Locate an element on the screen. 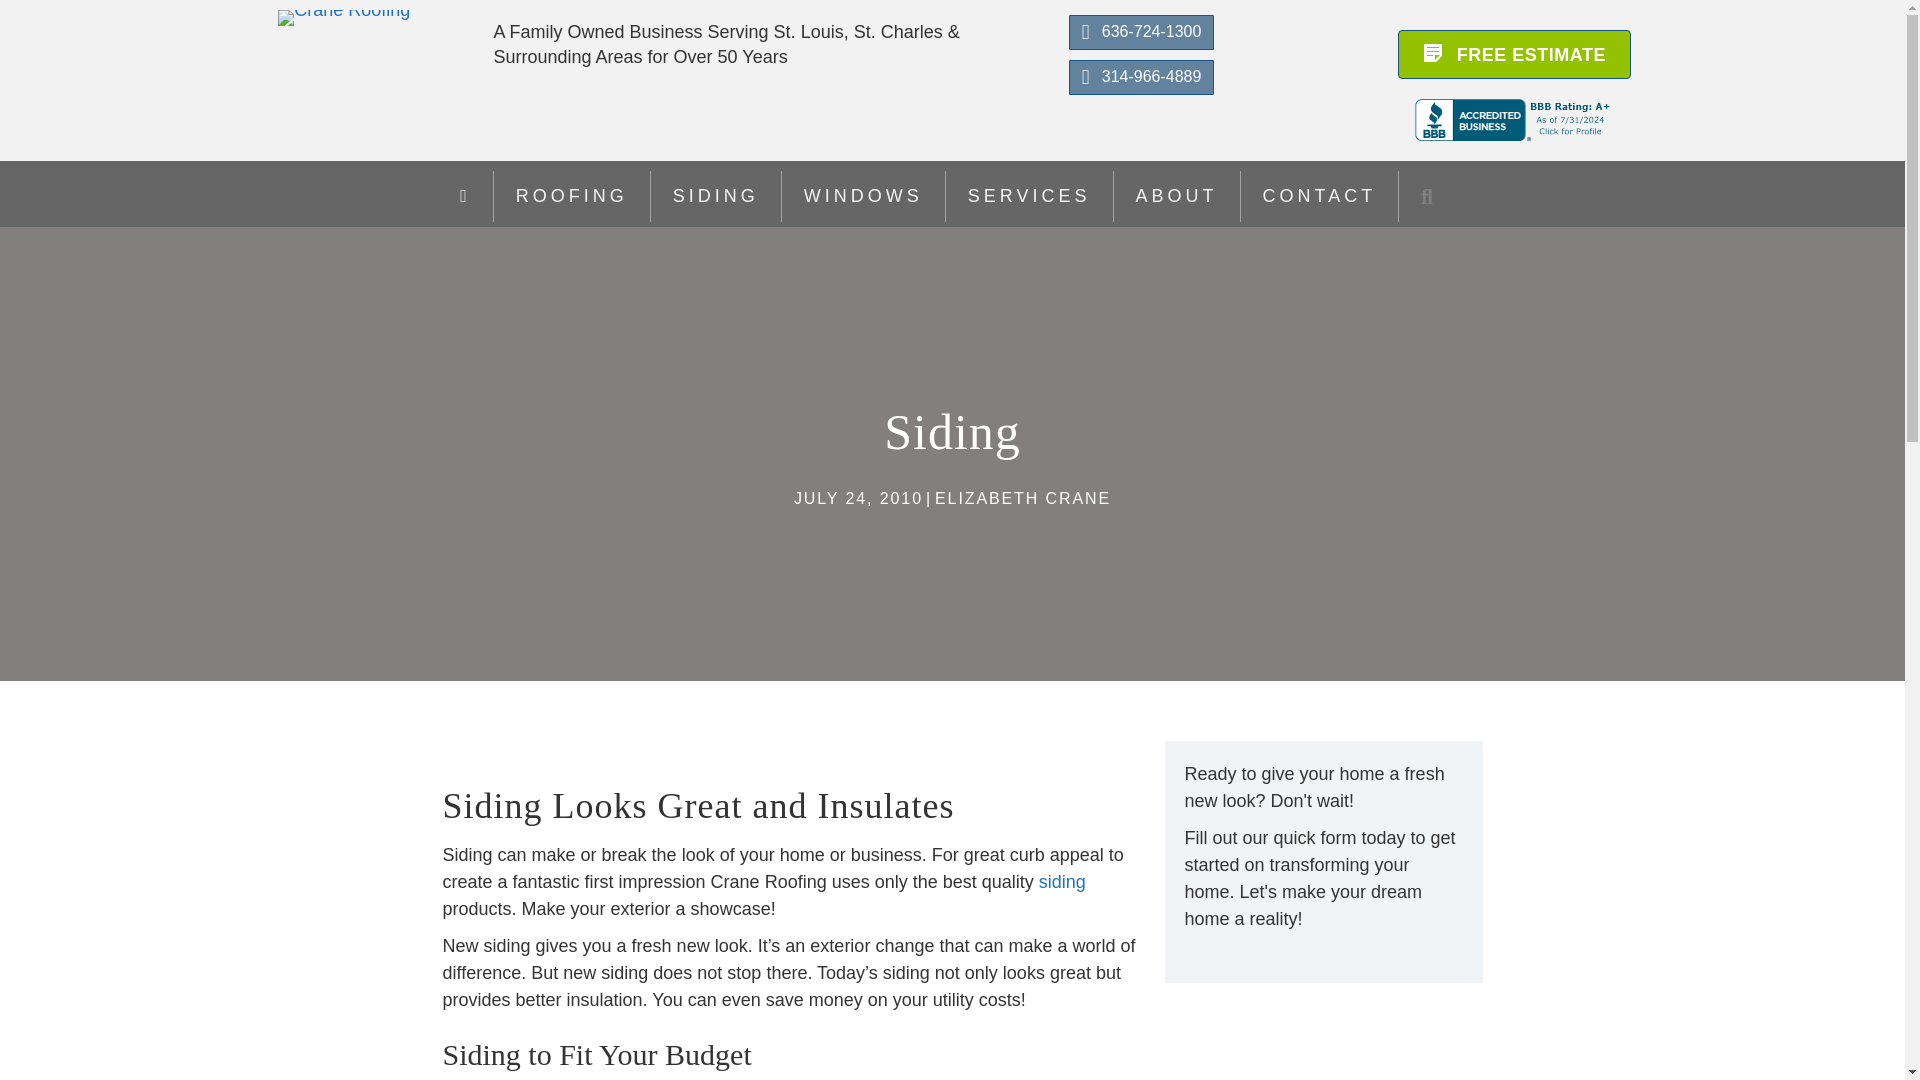 The width and height of the screenshot is (1920, 1080). ELIZABETH CRANE is located at coordinates (1023, 498).